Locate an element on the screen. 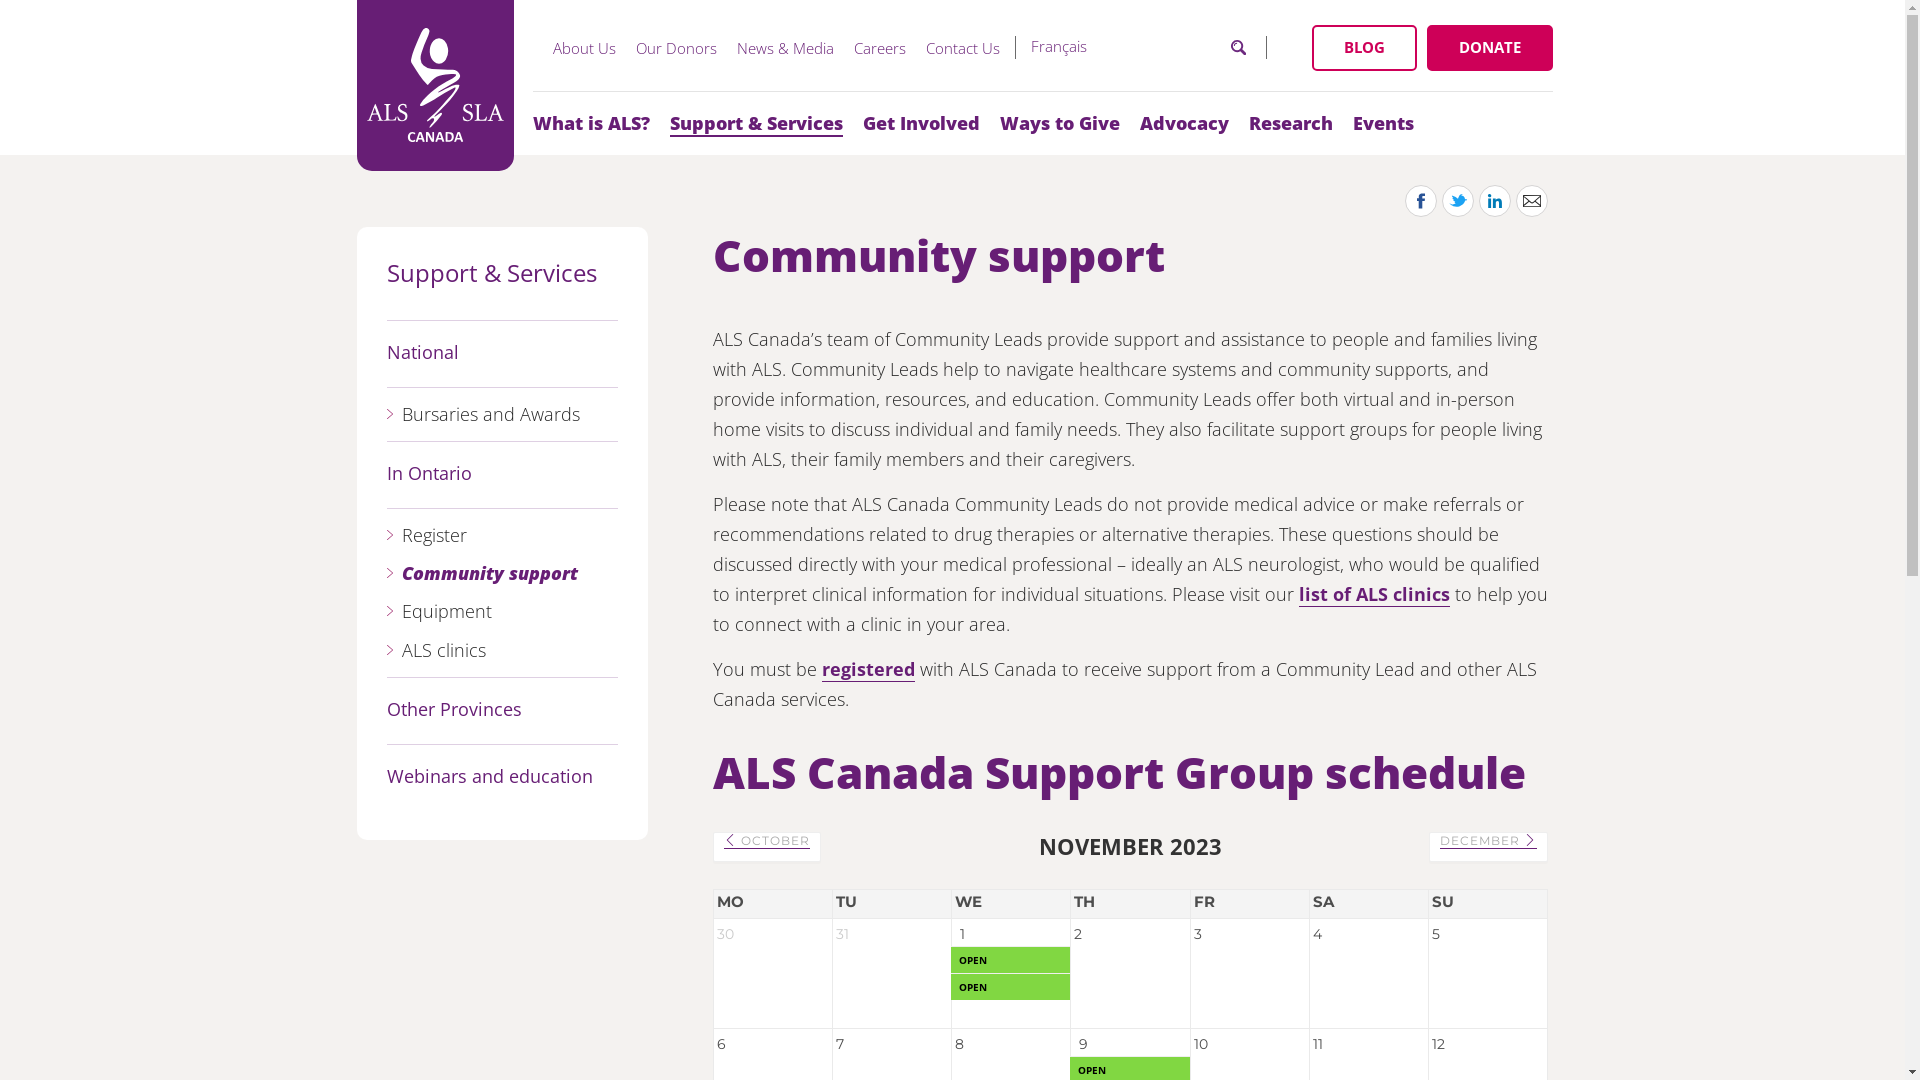 The image size is (1920, 1080). National is located at coordinates (423, 354).